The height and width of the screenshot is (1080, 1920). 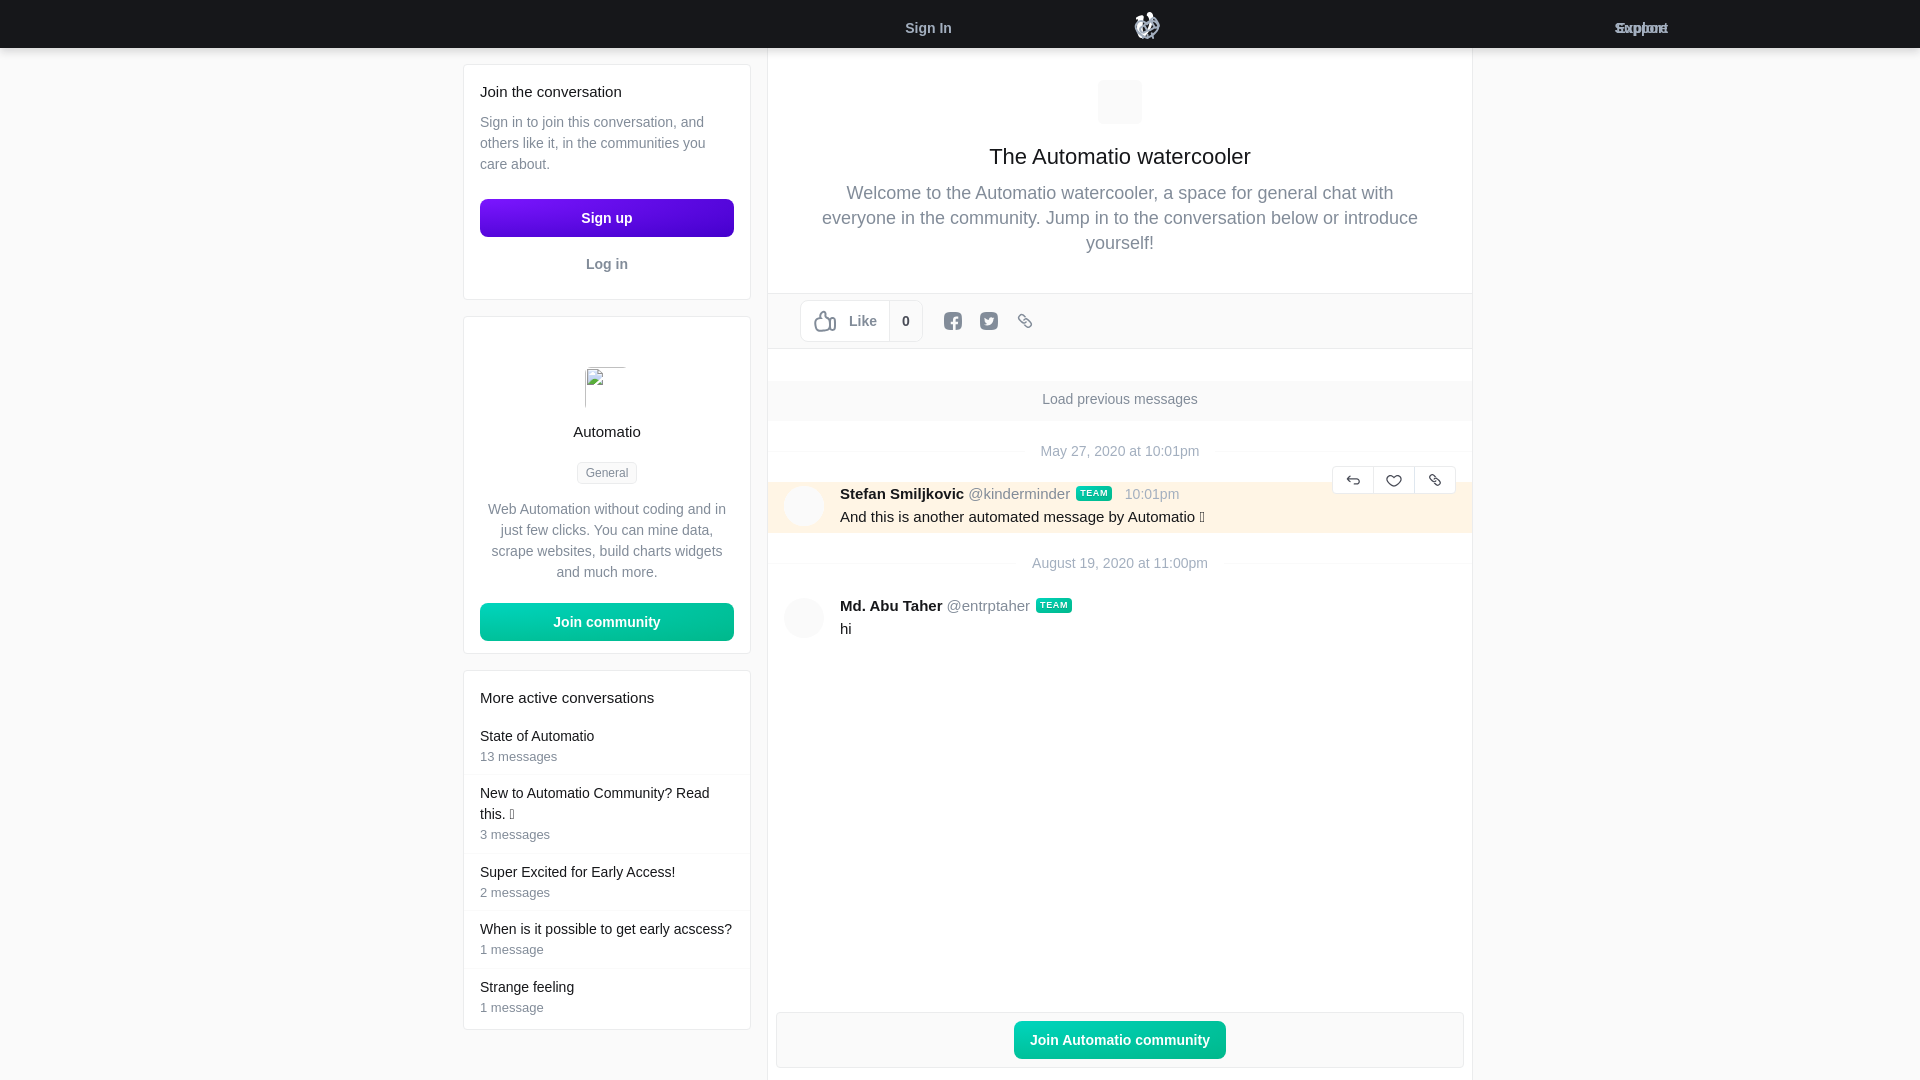 I want to click on Sign In, so click(x=1399, y=26).